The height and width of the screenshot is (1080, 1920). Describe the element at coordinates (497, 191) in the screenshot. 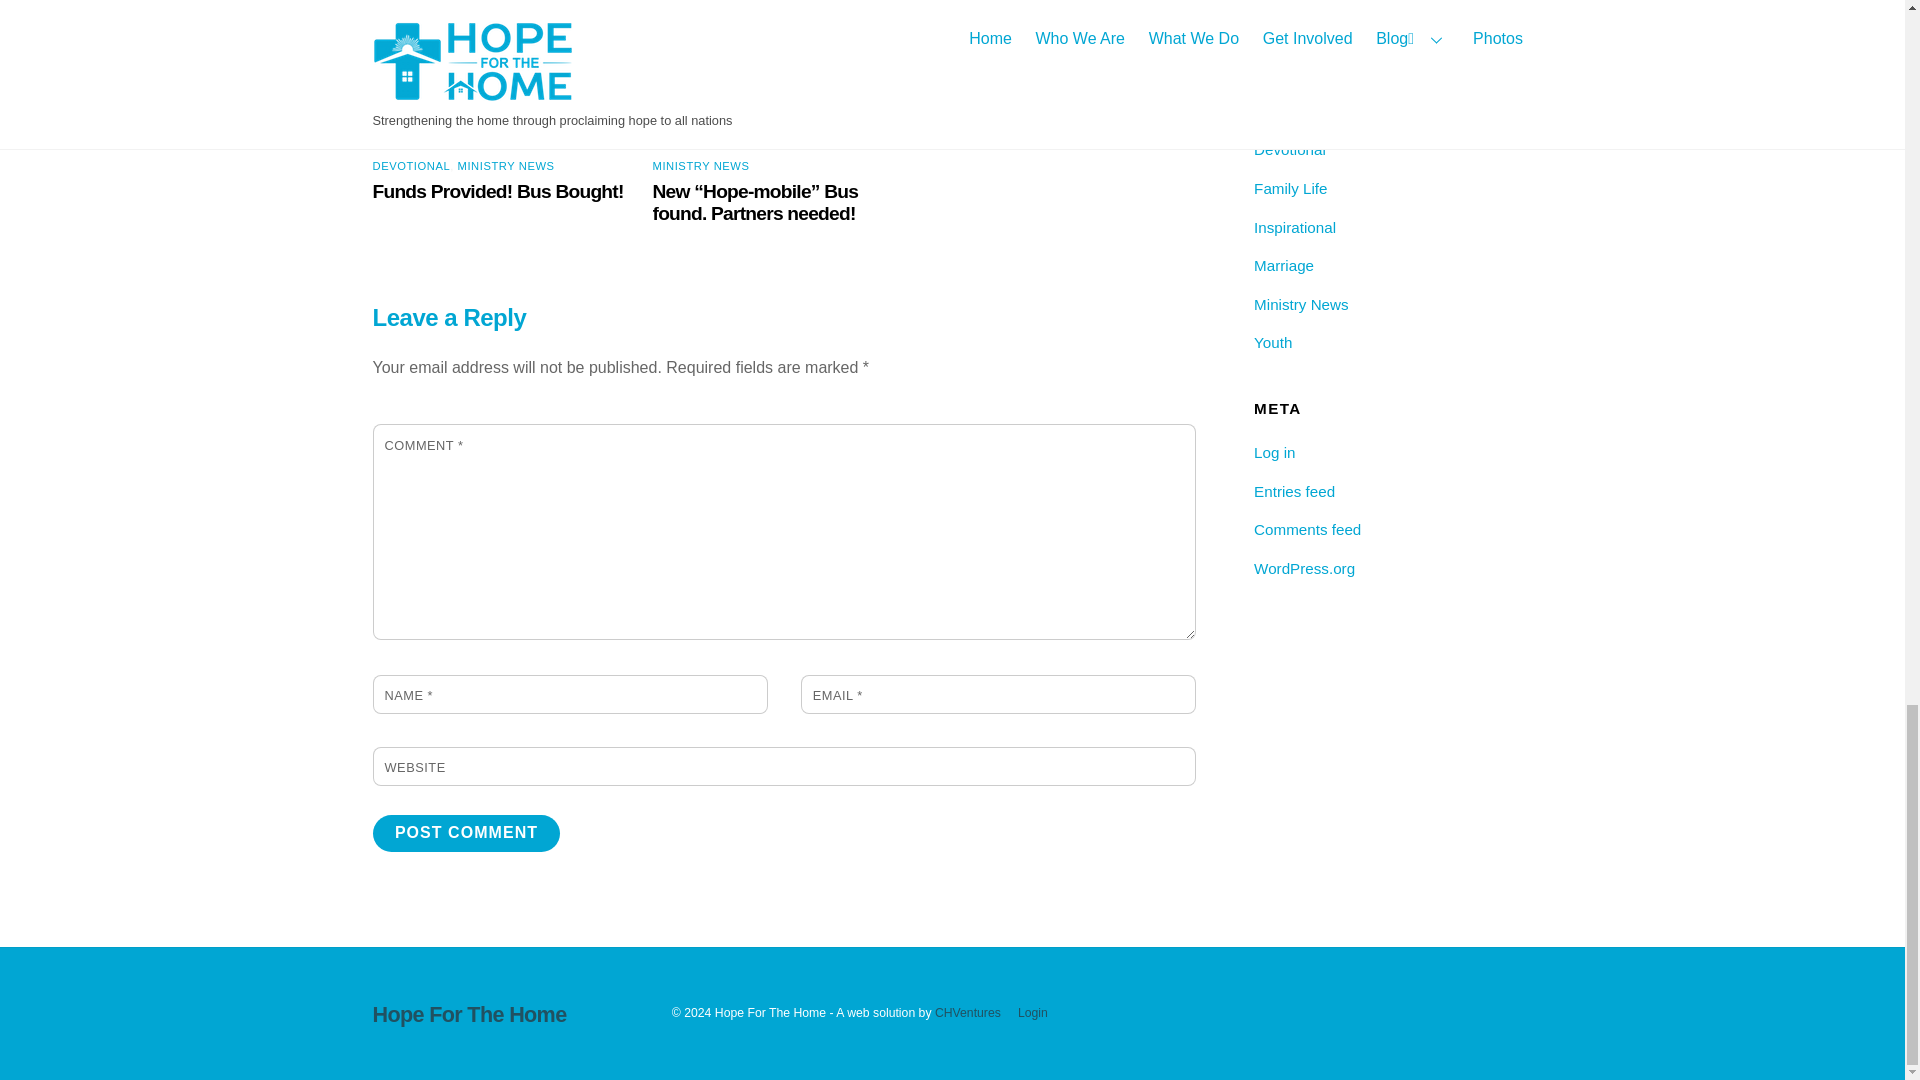

I see `Funds Provided! Bus Bought!` at that location.